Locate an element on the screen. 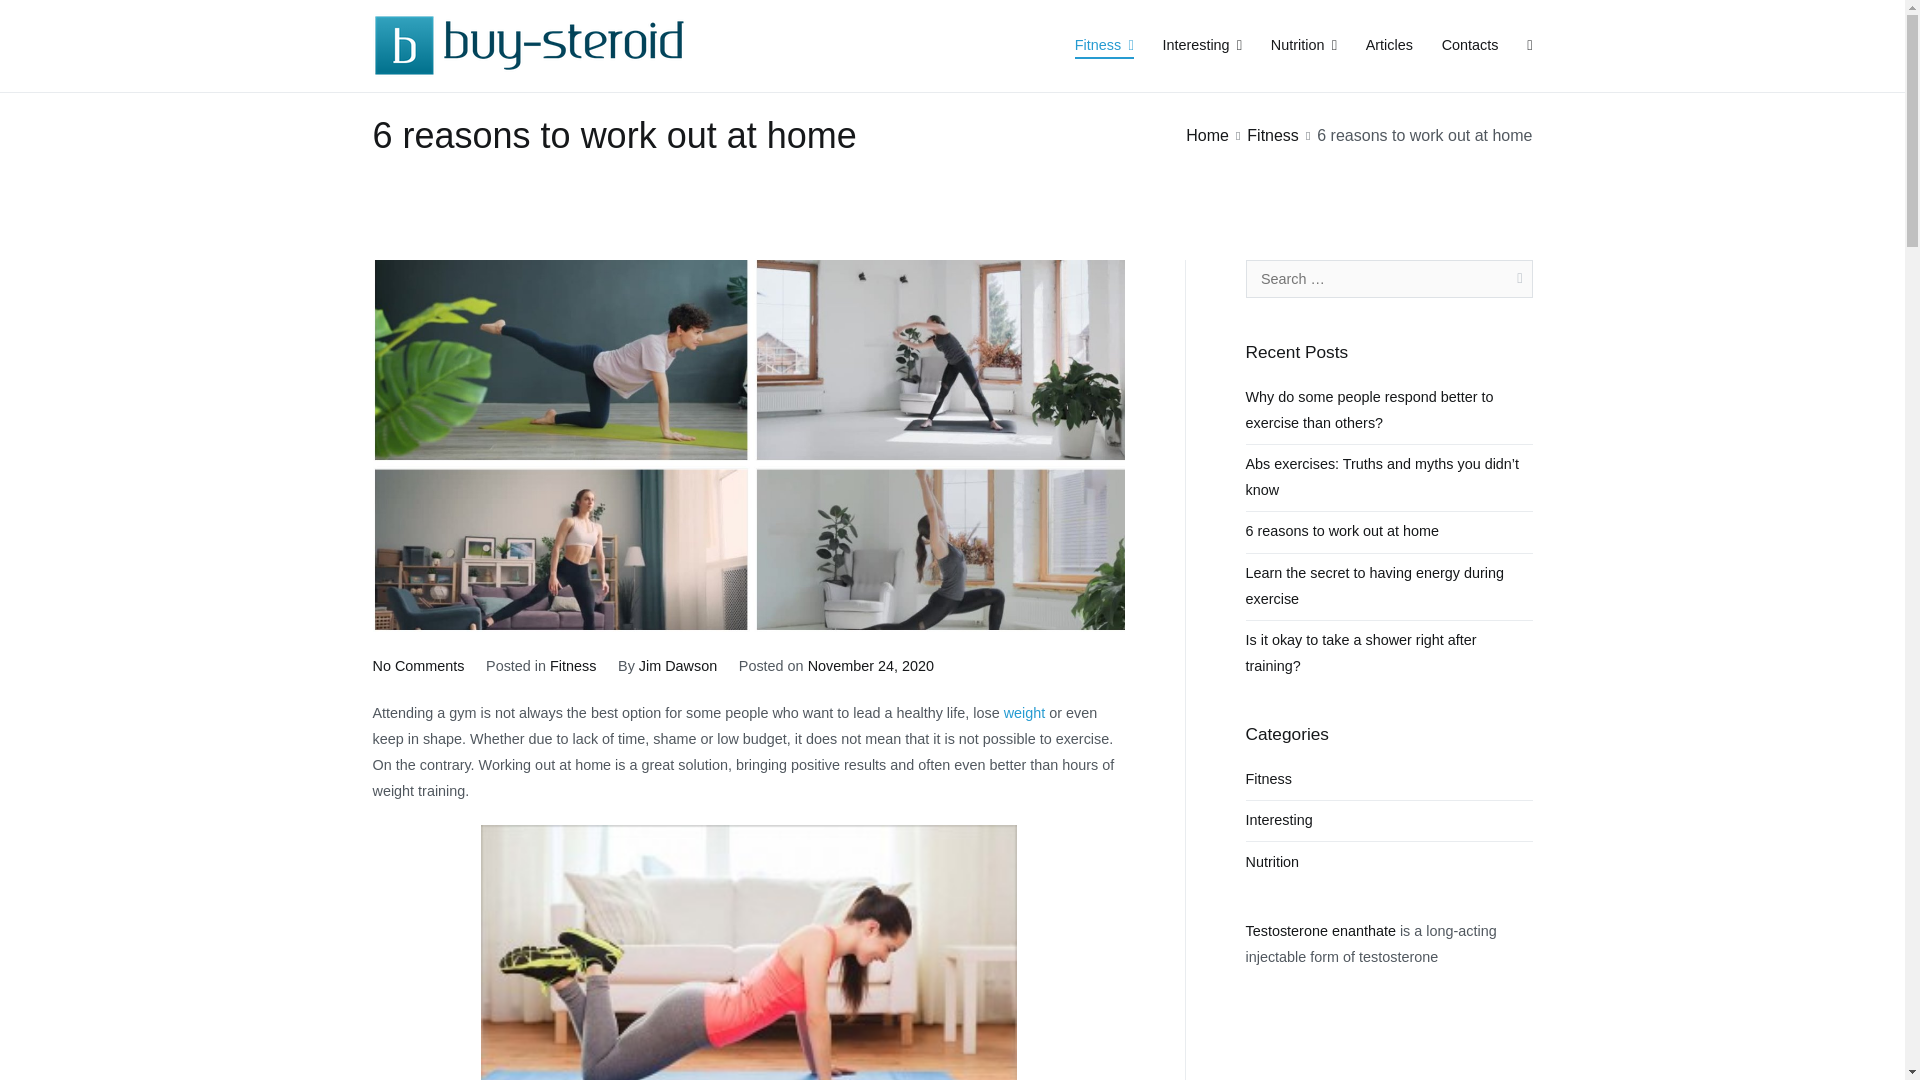  Fitness is located at coordinates (678, 665).